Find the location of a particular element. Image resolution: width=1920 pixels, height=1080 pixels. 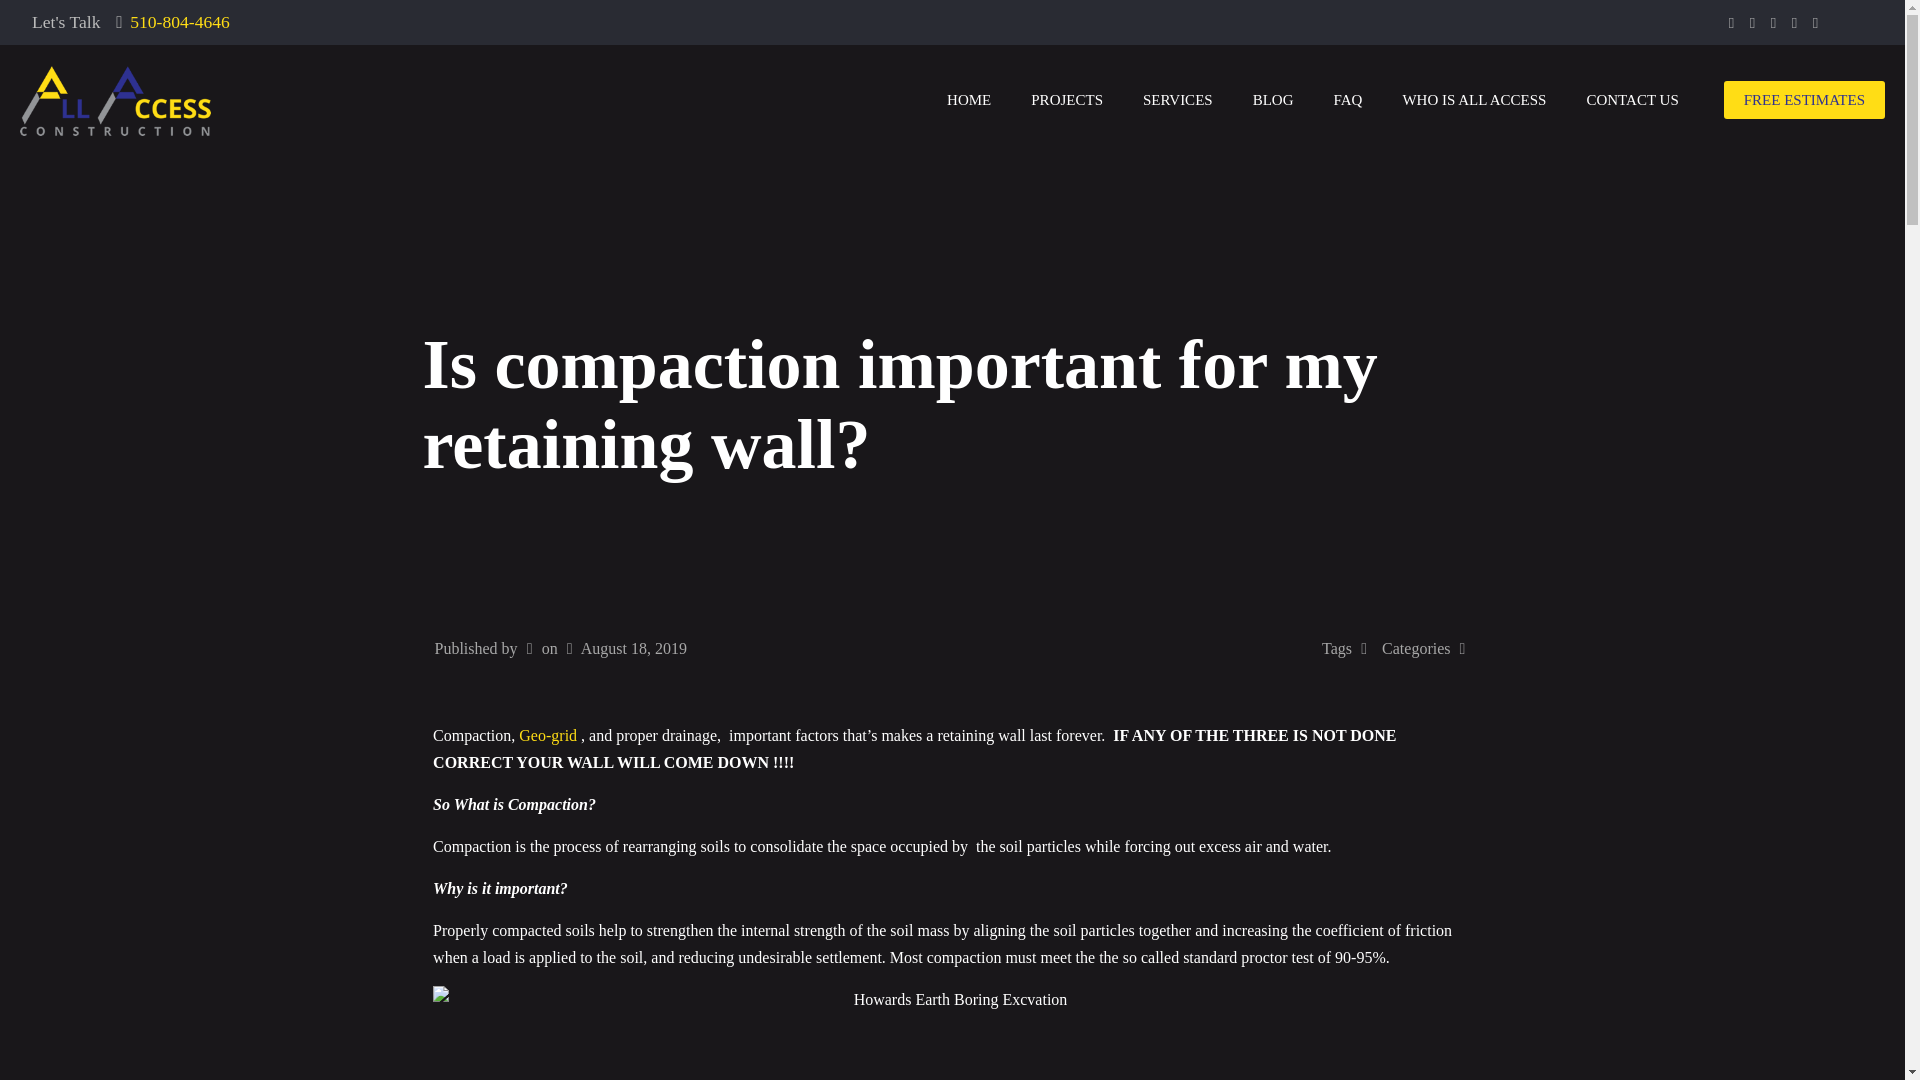

LinkedIn is located at coordinates (1794, 23).